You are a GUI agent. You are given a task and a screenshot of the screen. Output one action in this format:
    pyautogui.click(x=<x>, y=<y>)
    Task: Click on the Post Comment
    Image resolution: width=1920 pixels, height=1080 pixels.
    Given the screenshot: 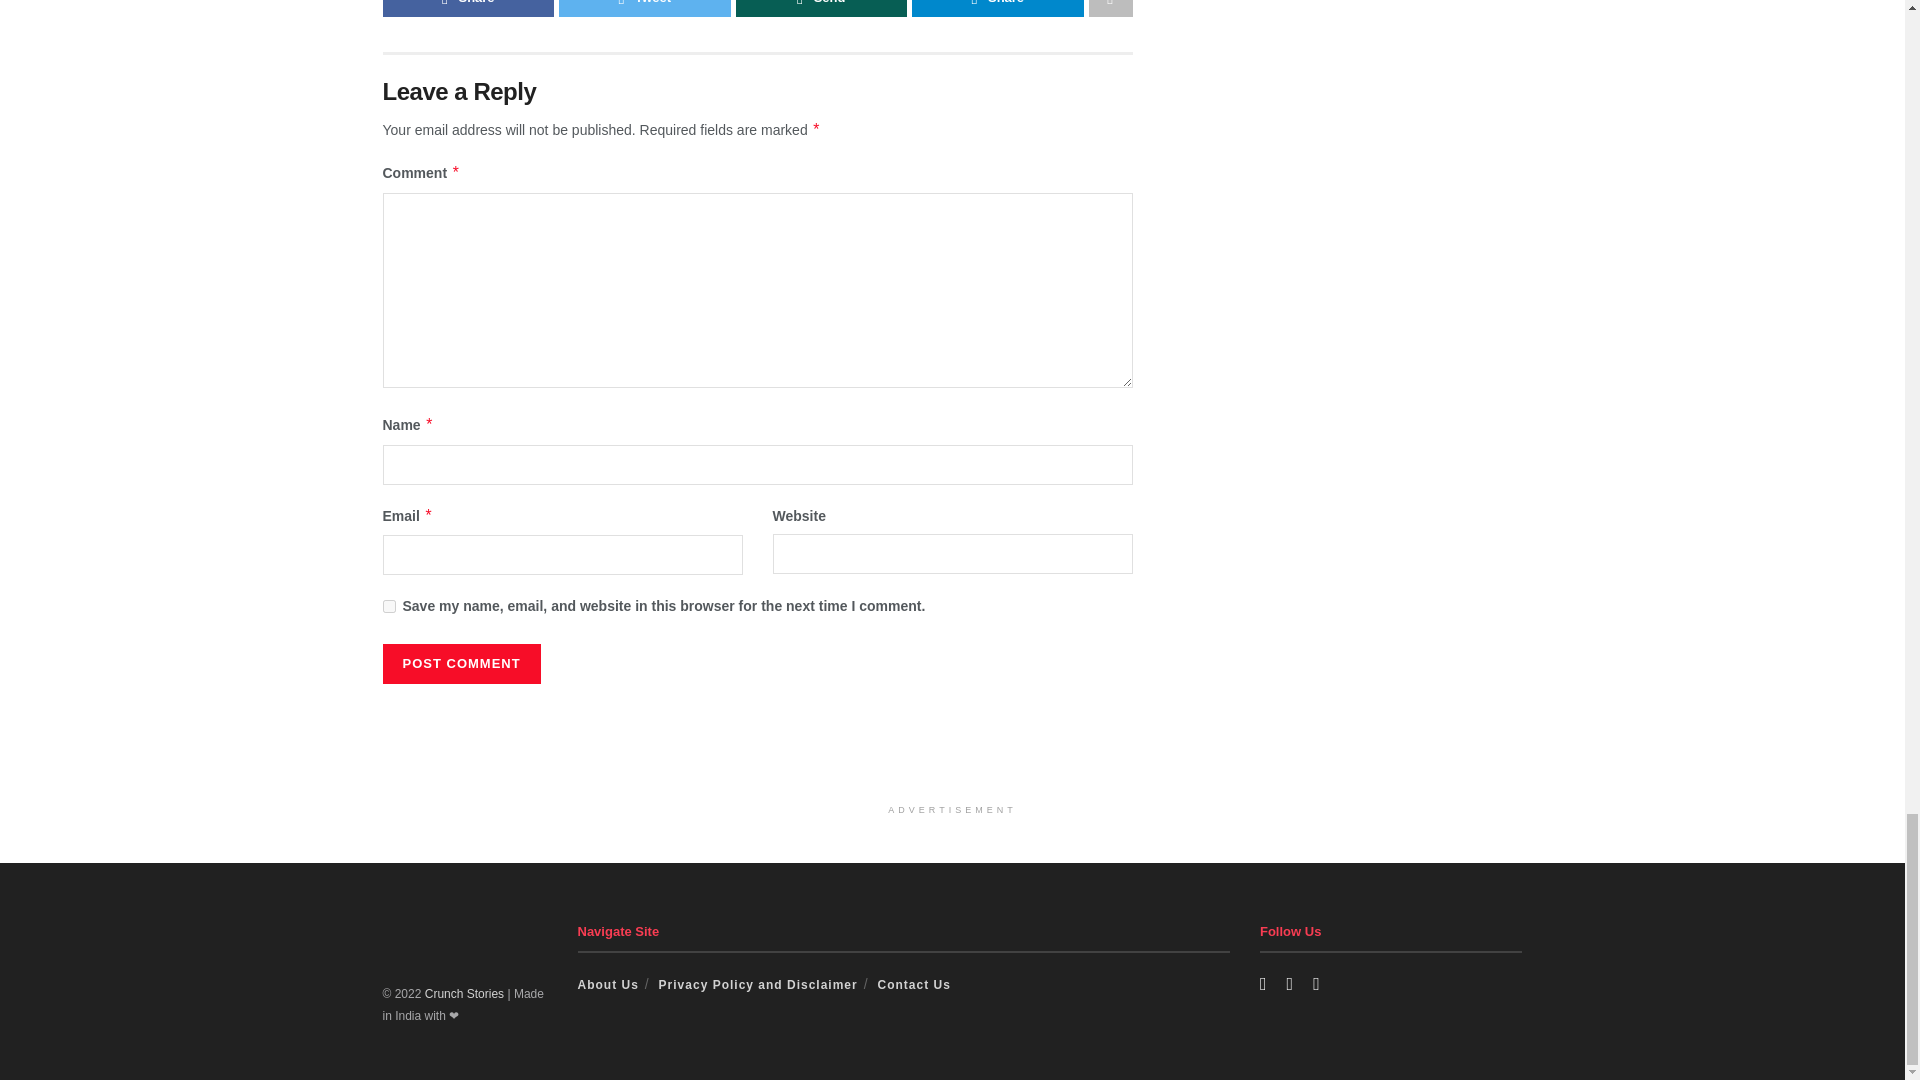 What is the action you would take?
    pyautogui.click(x=460, y=663)
    